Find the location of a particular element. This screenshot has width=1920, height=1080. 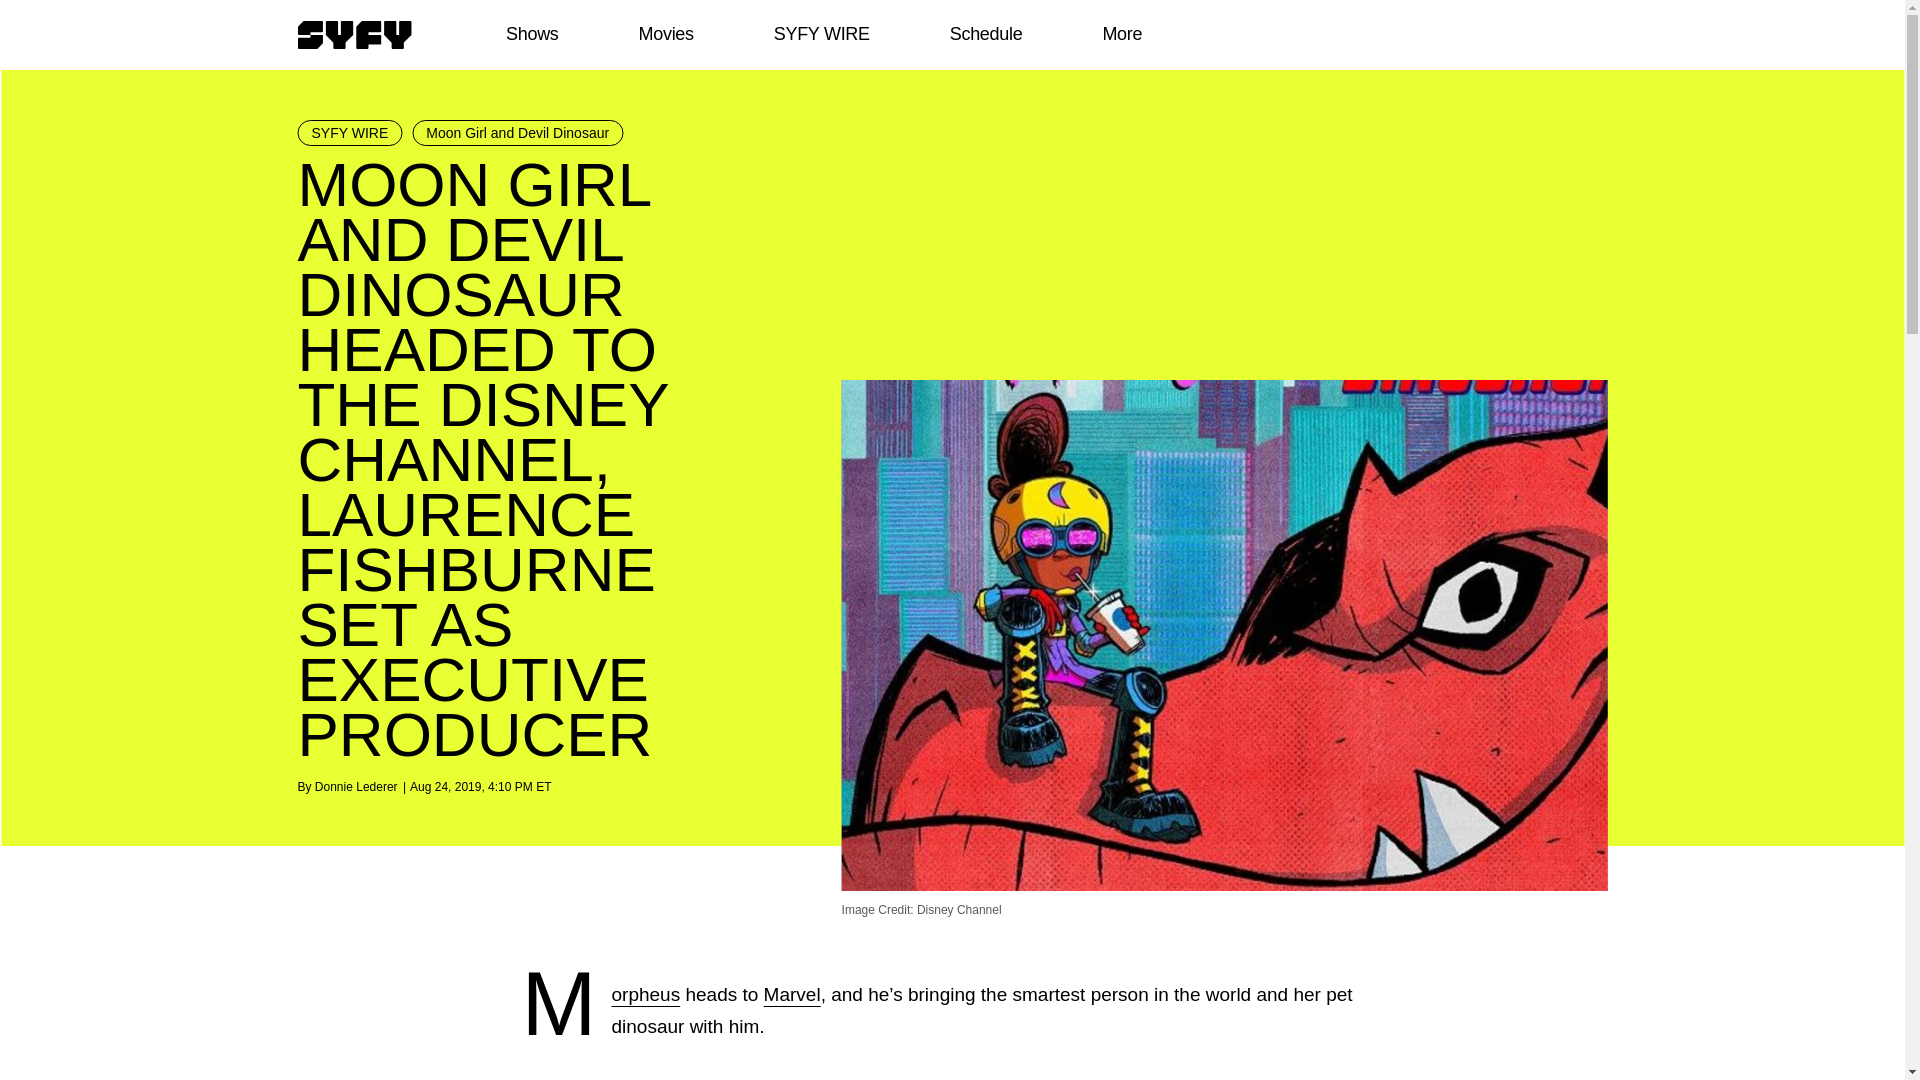

Marvel is located at coordinates (792, 994).